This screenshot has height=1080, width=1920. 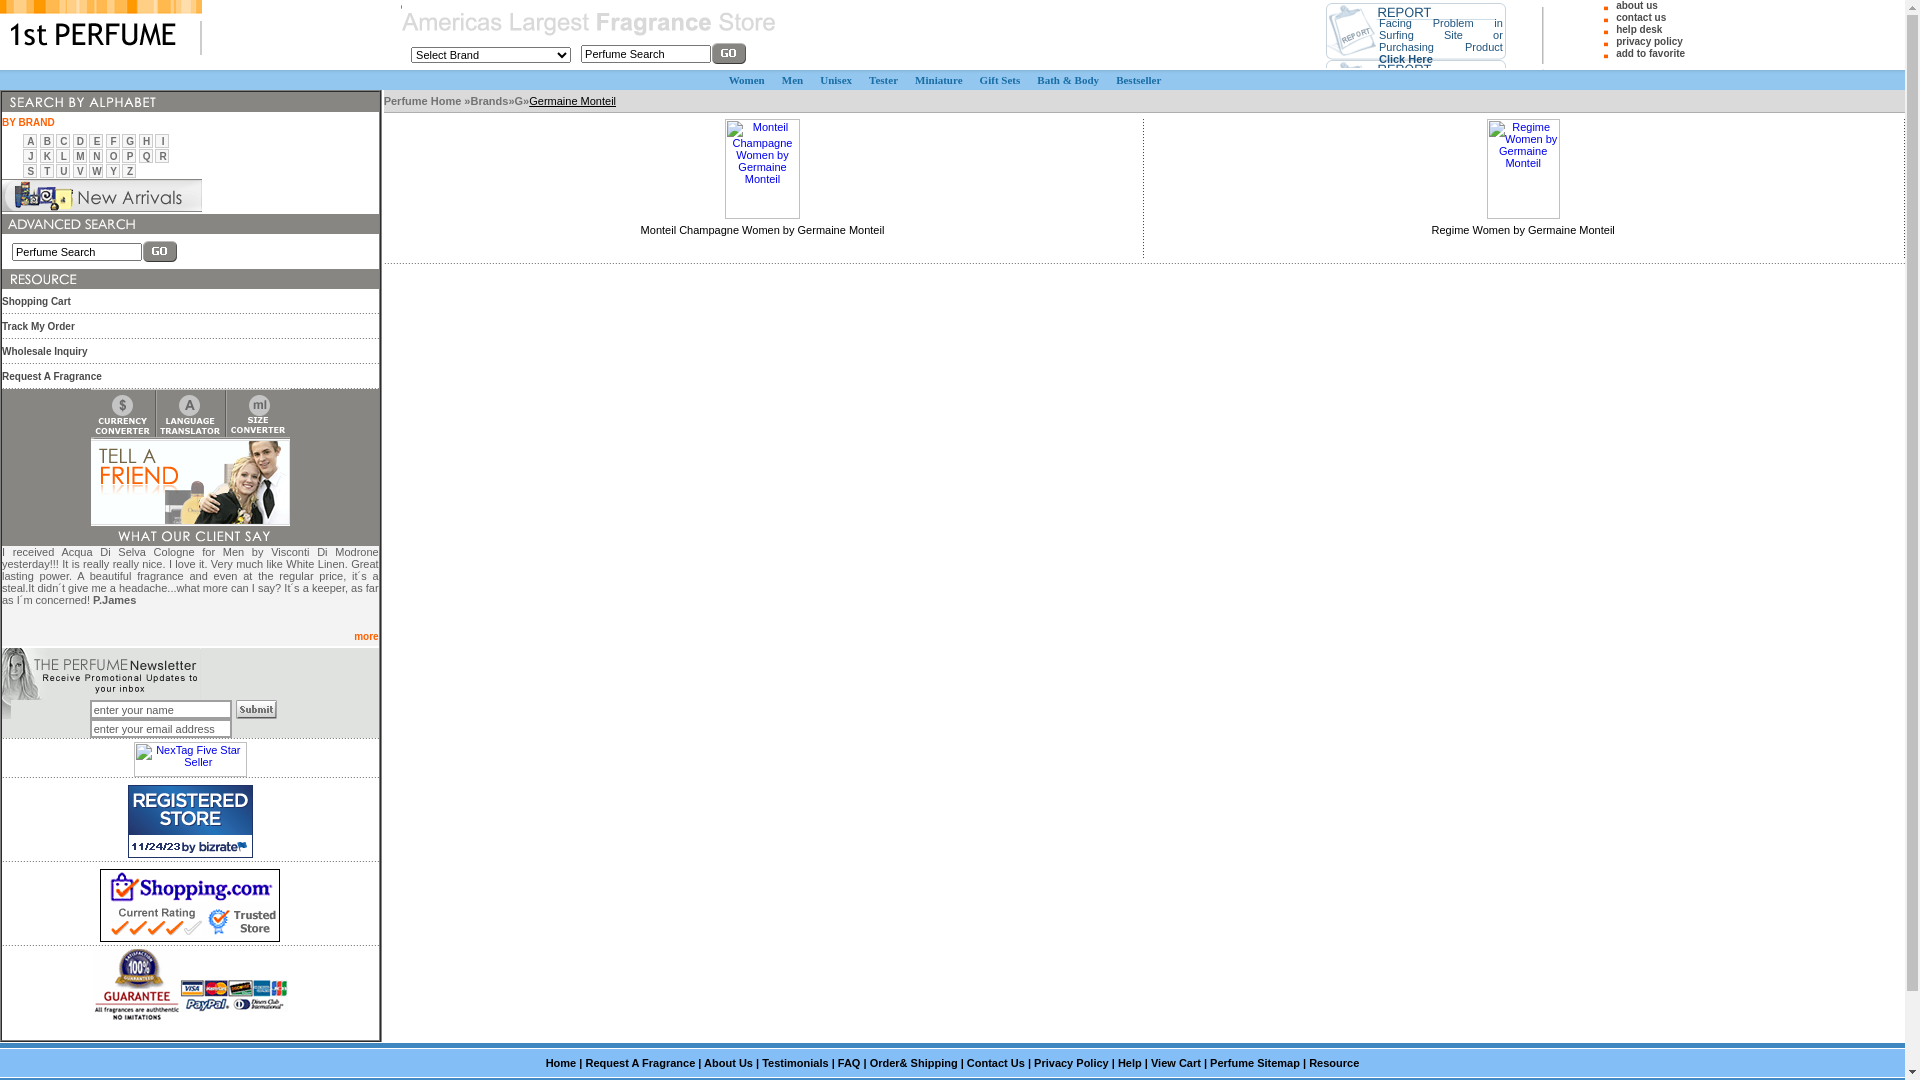 What do you see at coordinates (130, 172) in the screenshot?
I see `Z` at bounding box center [130, 172].